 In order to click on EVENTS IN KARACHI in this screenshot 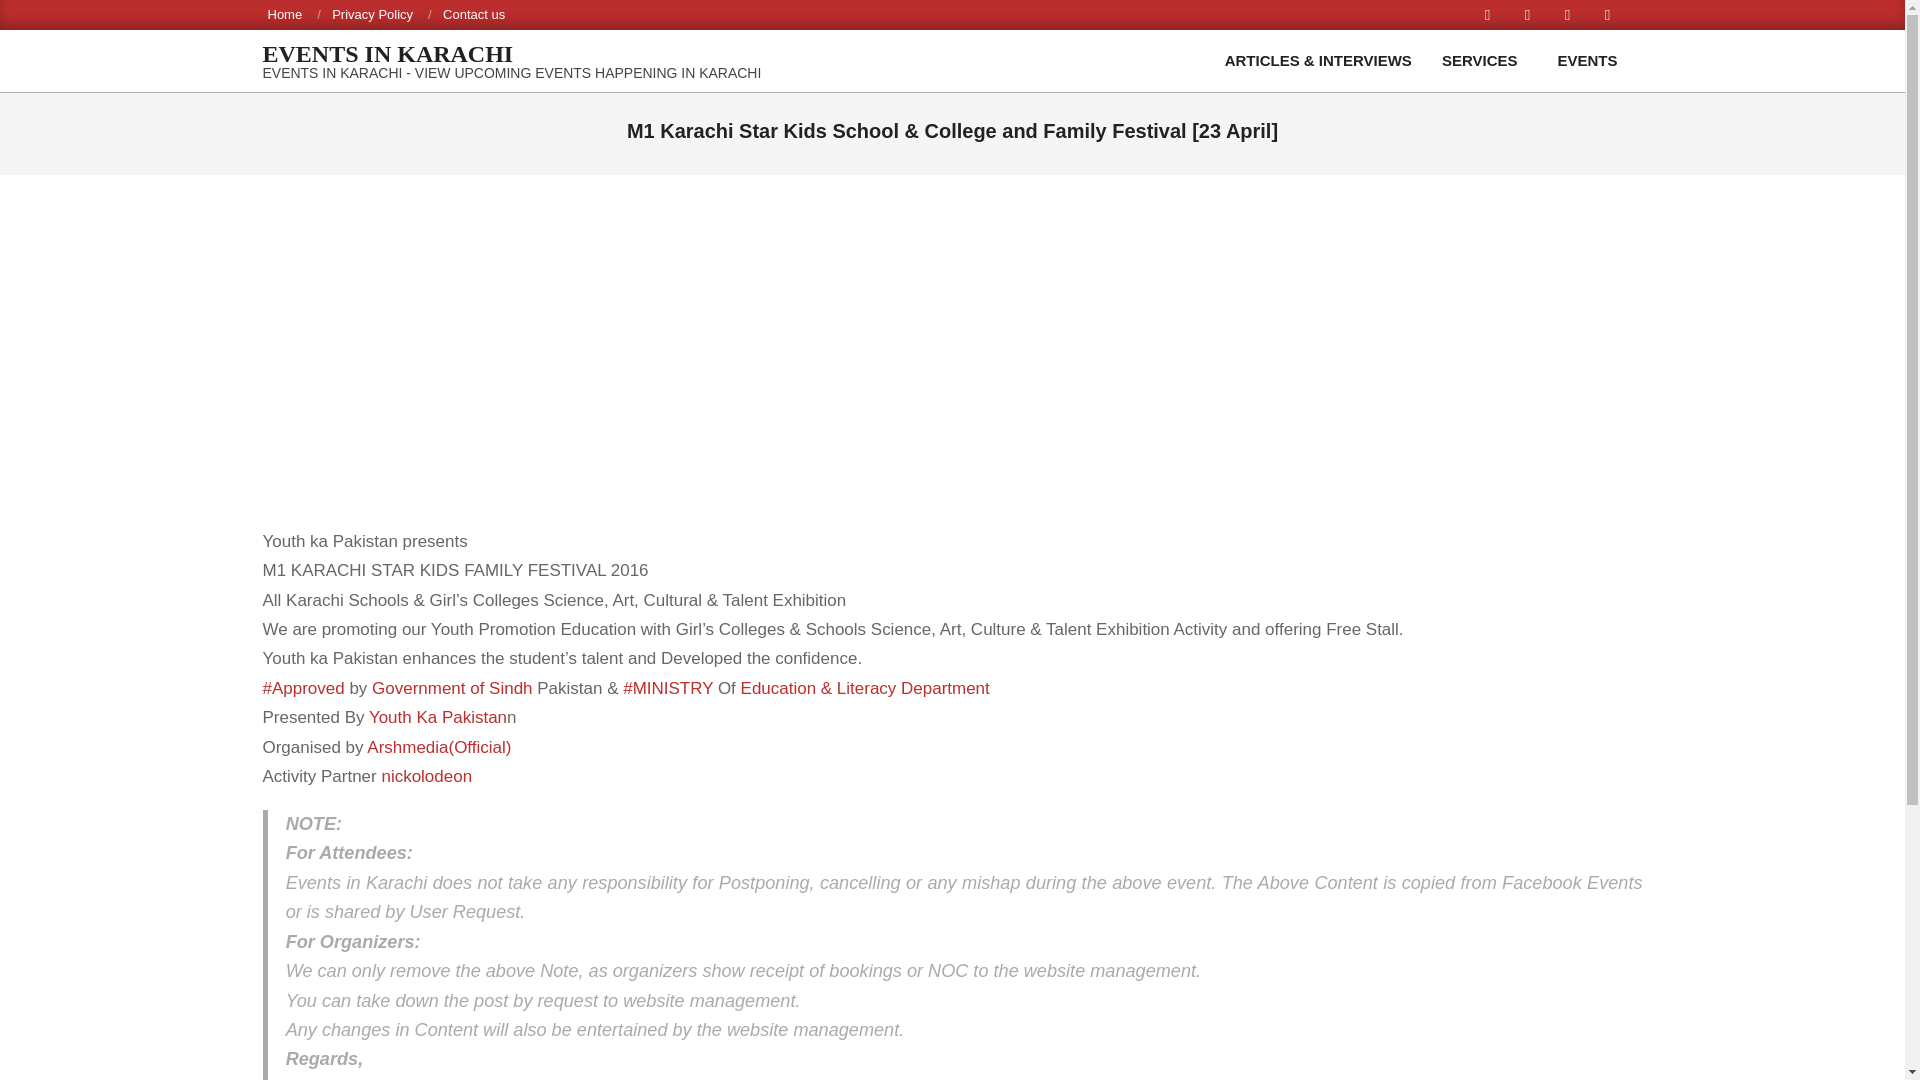, I will do `click(510, 54)`.